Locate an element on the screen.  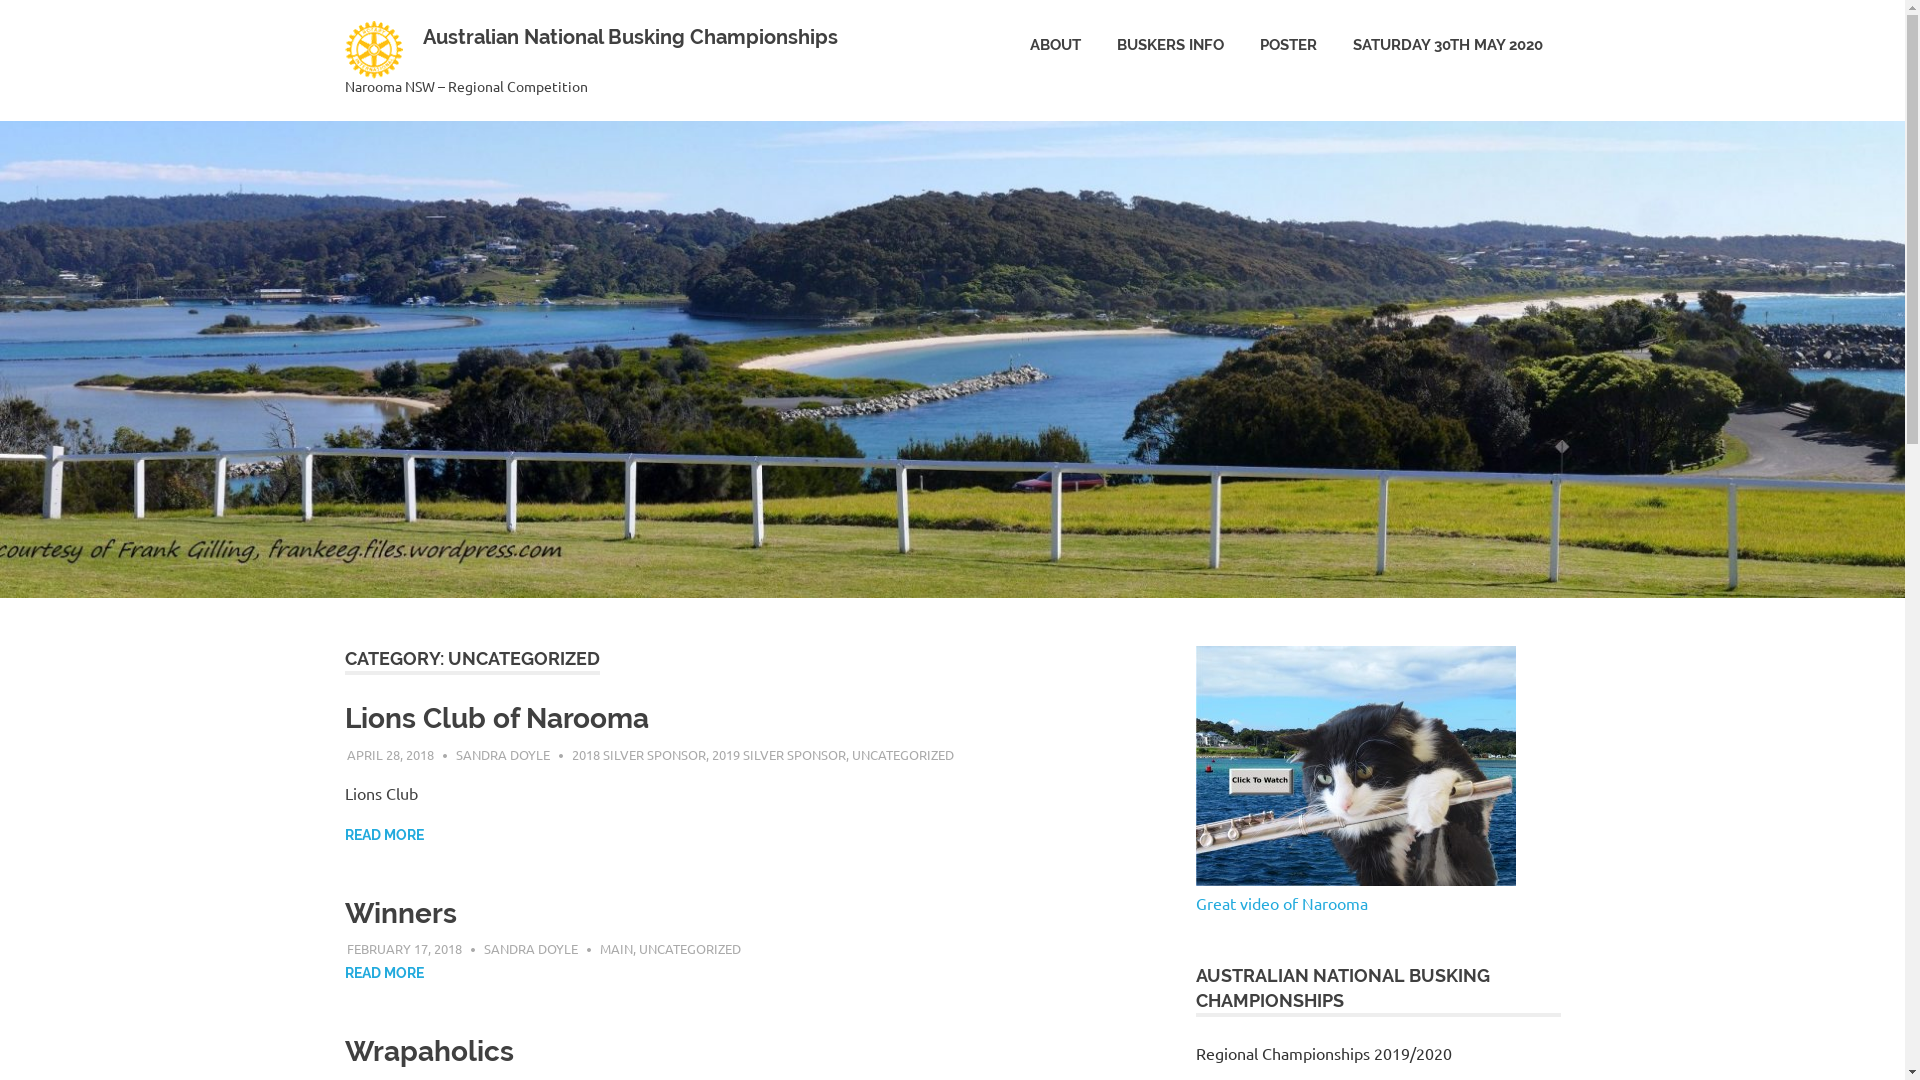
POSTER is located at coordinates (1288, 46).